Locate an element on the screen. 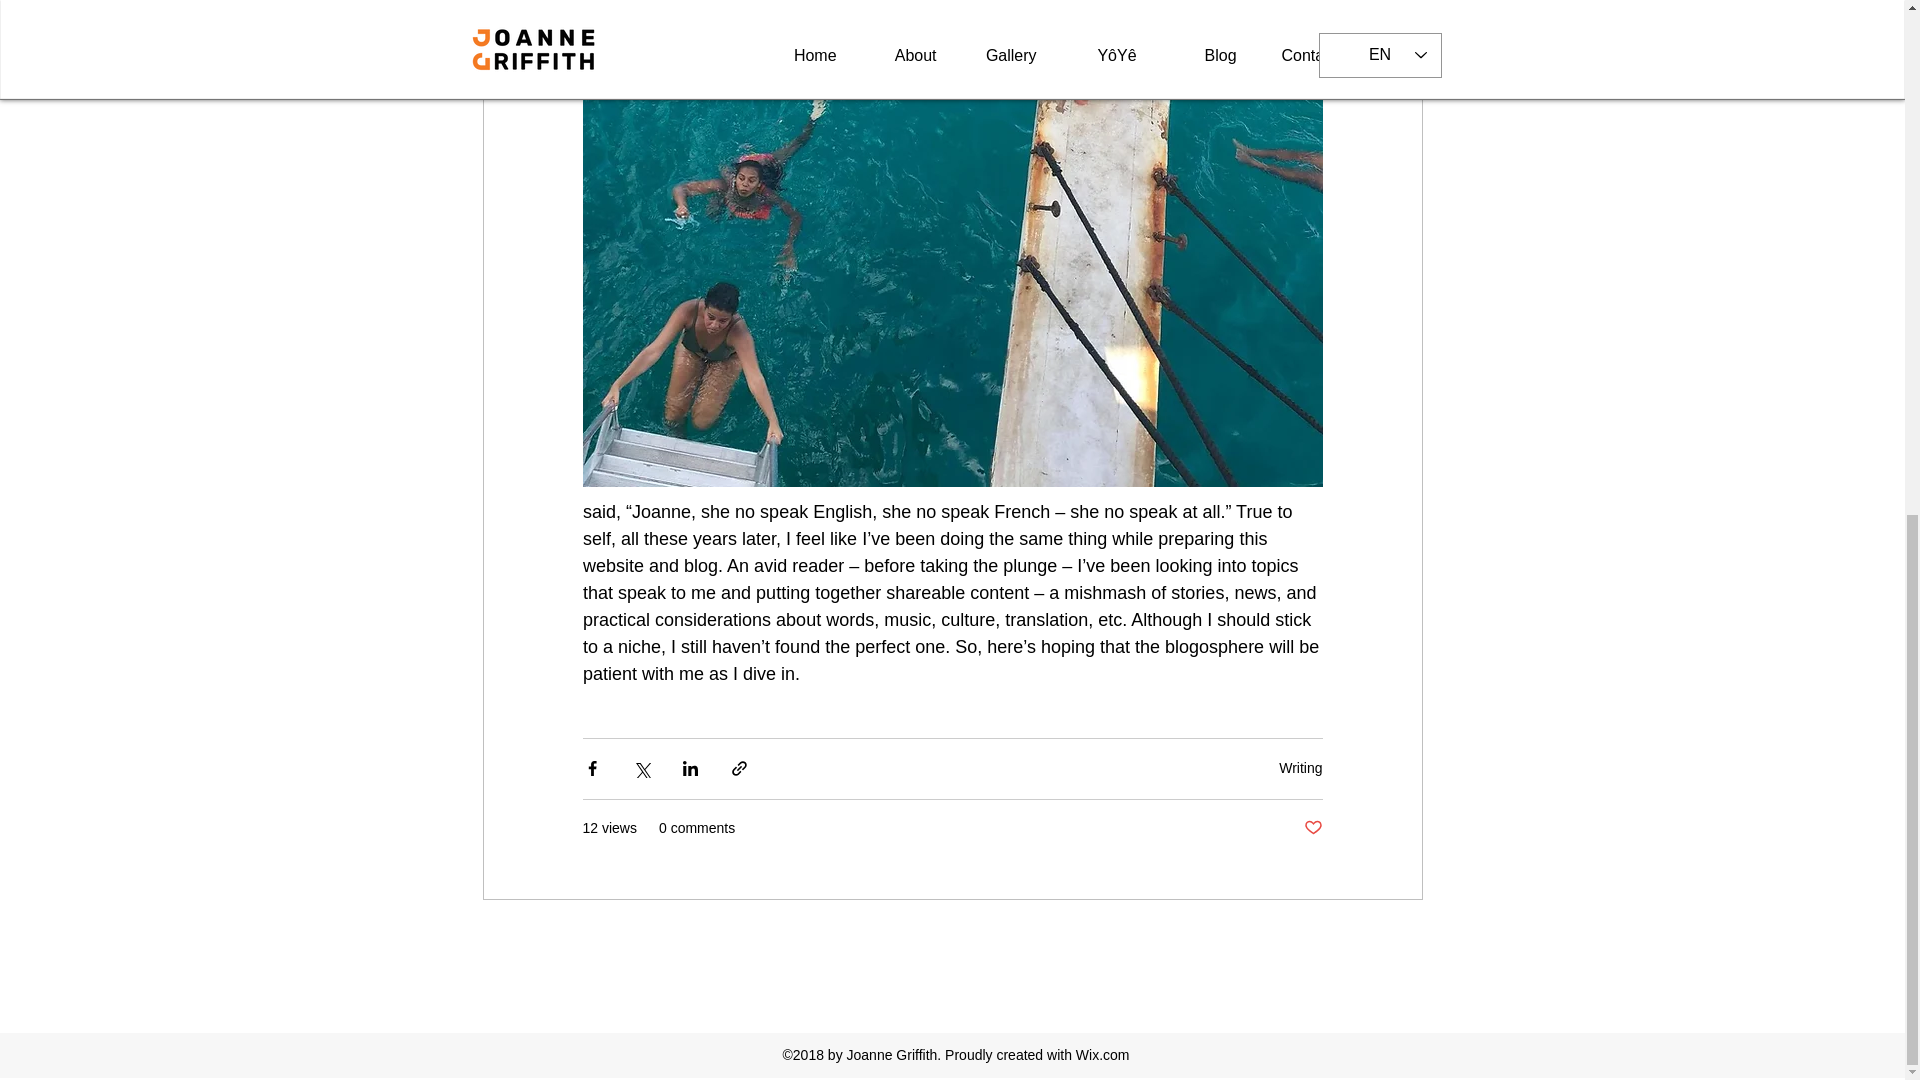 The image size is (1920, 1080). Writing is located at coordinates (1300, 768).